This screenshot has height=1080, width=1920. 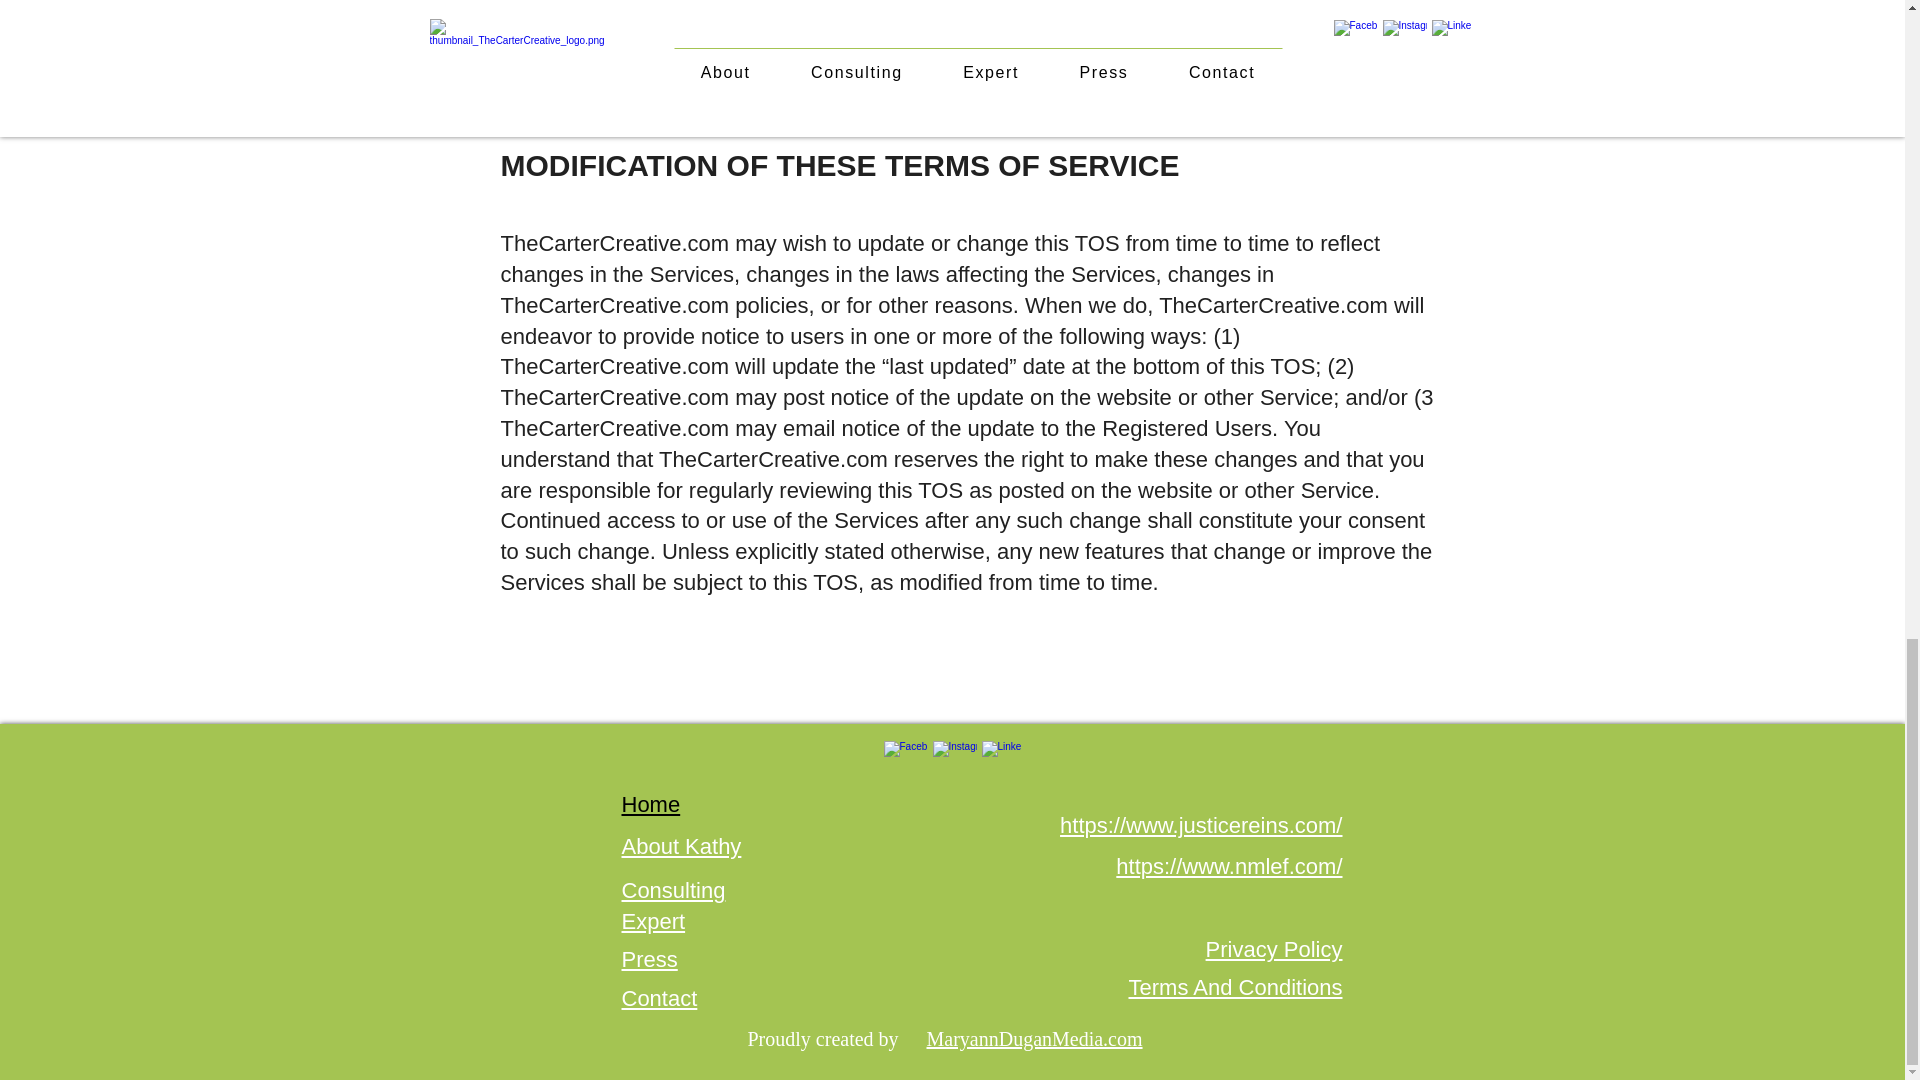 What do you see at coordinates (1034, 1038) in the screenshot?
I see `MaryannDuganMedia.com` at bounding box center [1034, 1038].